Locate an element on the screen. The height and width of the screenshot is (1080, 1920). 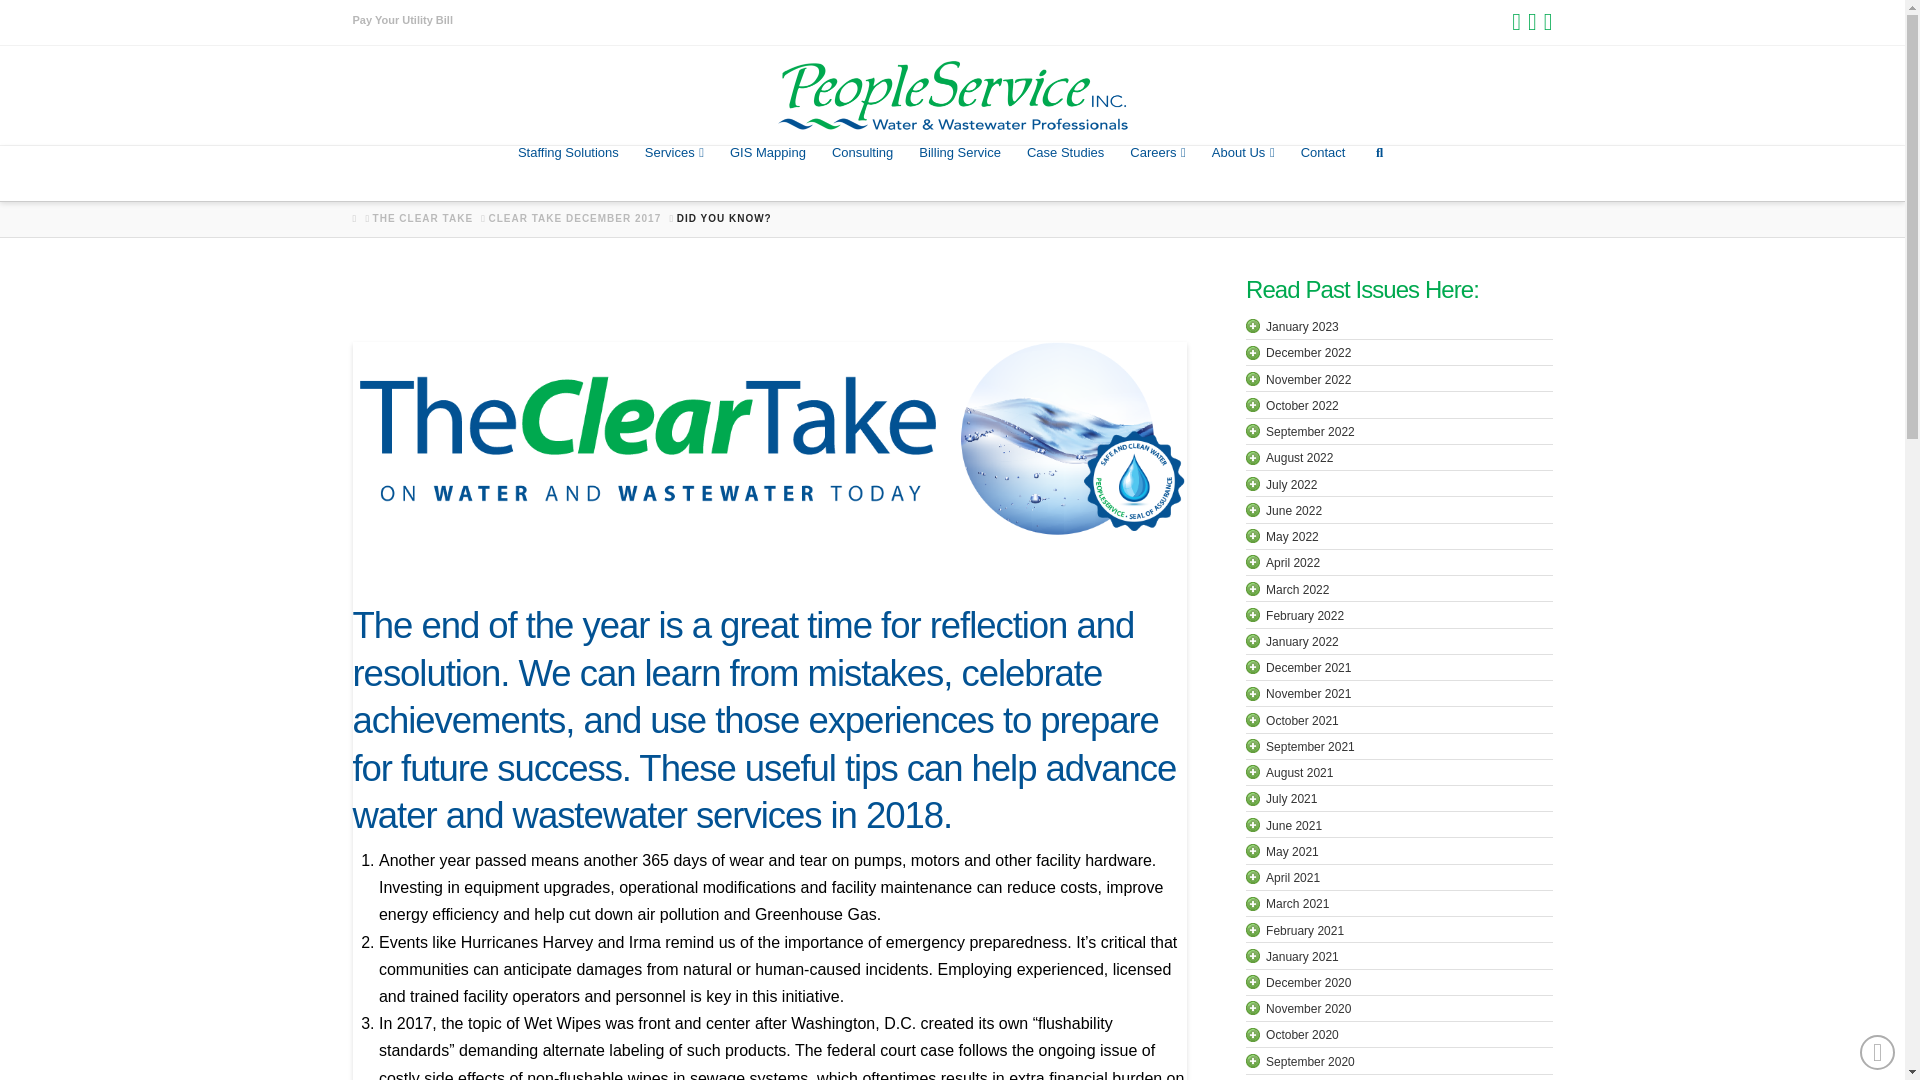
About Us is located at coordinates (1243, 172).